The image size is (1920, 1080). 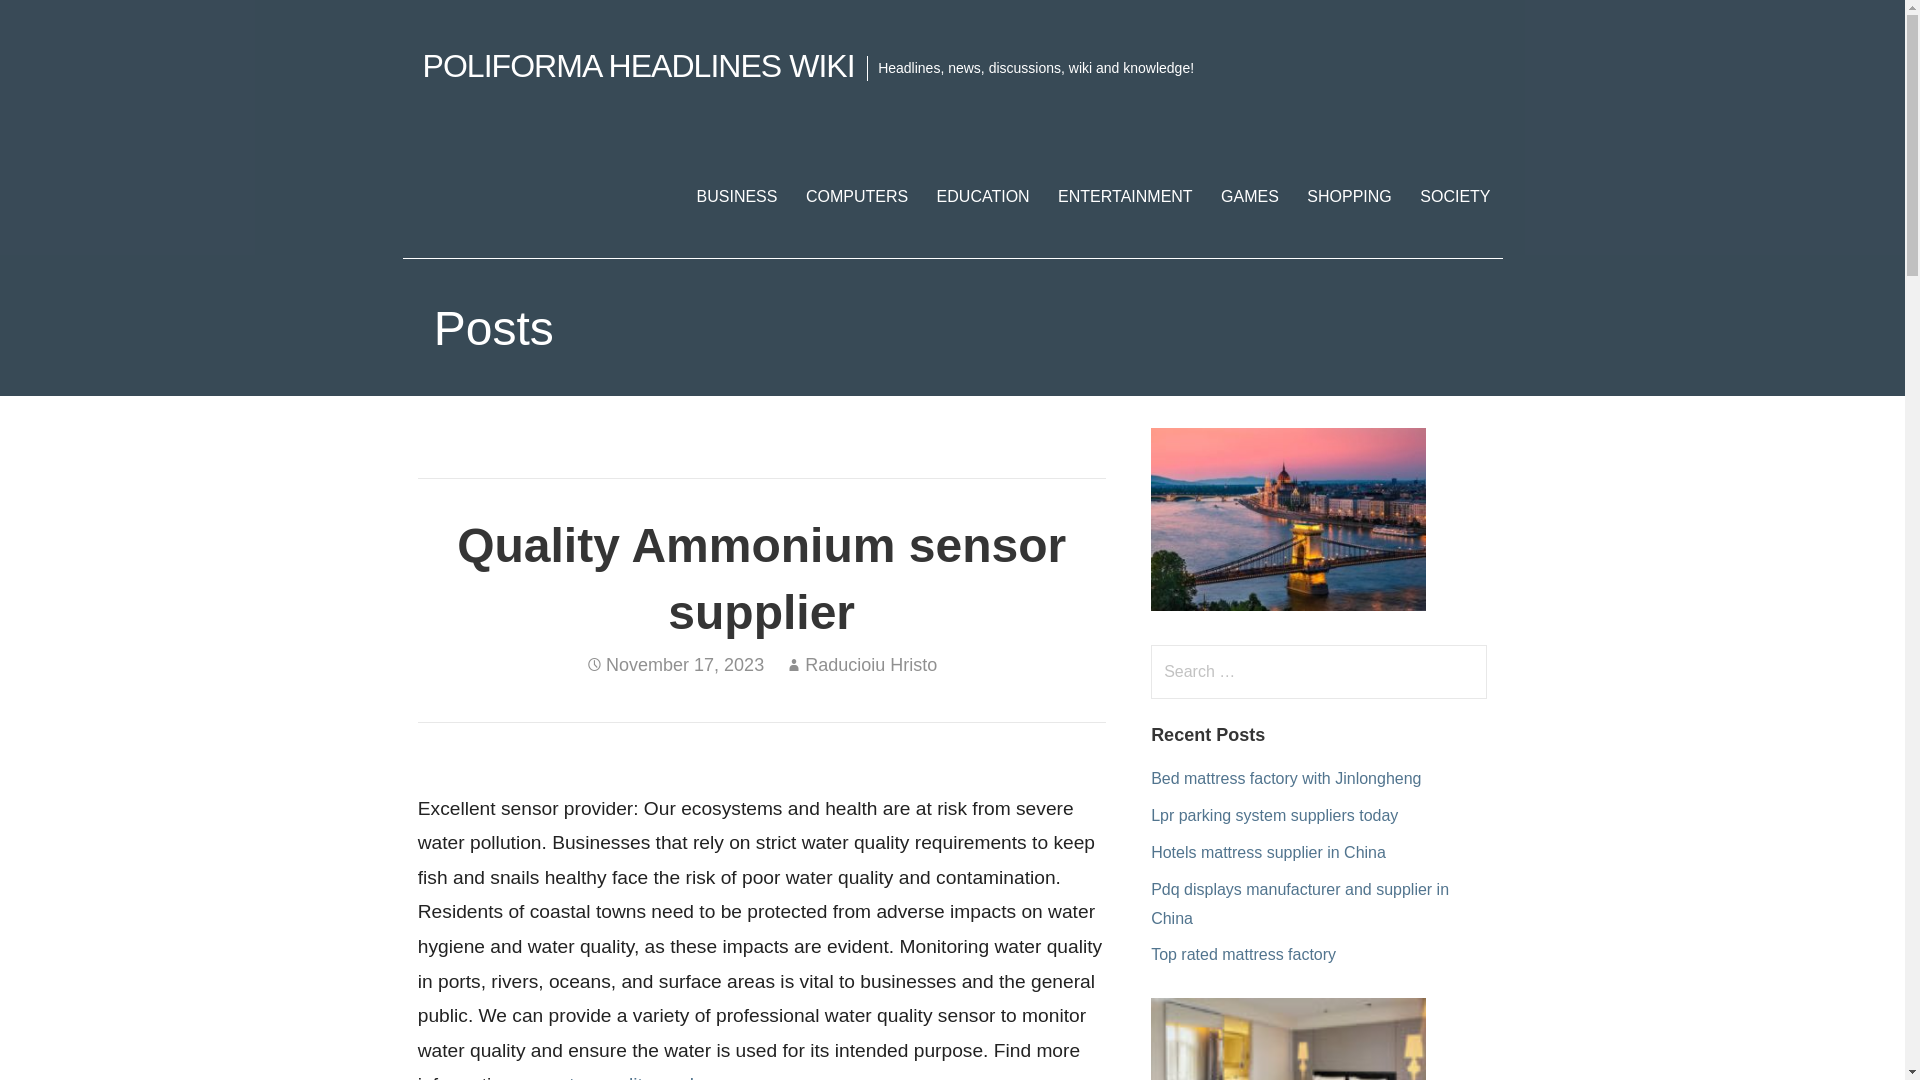 I want to click on Top rated mattress factory, so click(x=1243, y=954).